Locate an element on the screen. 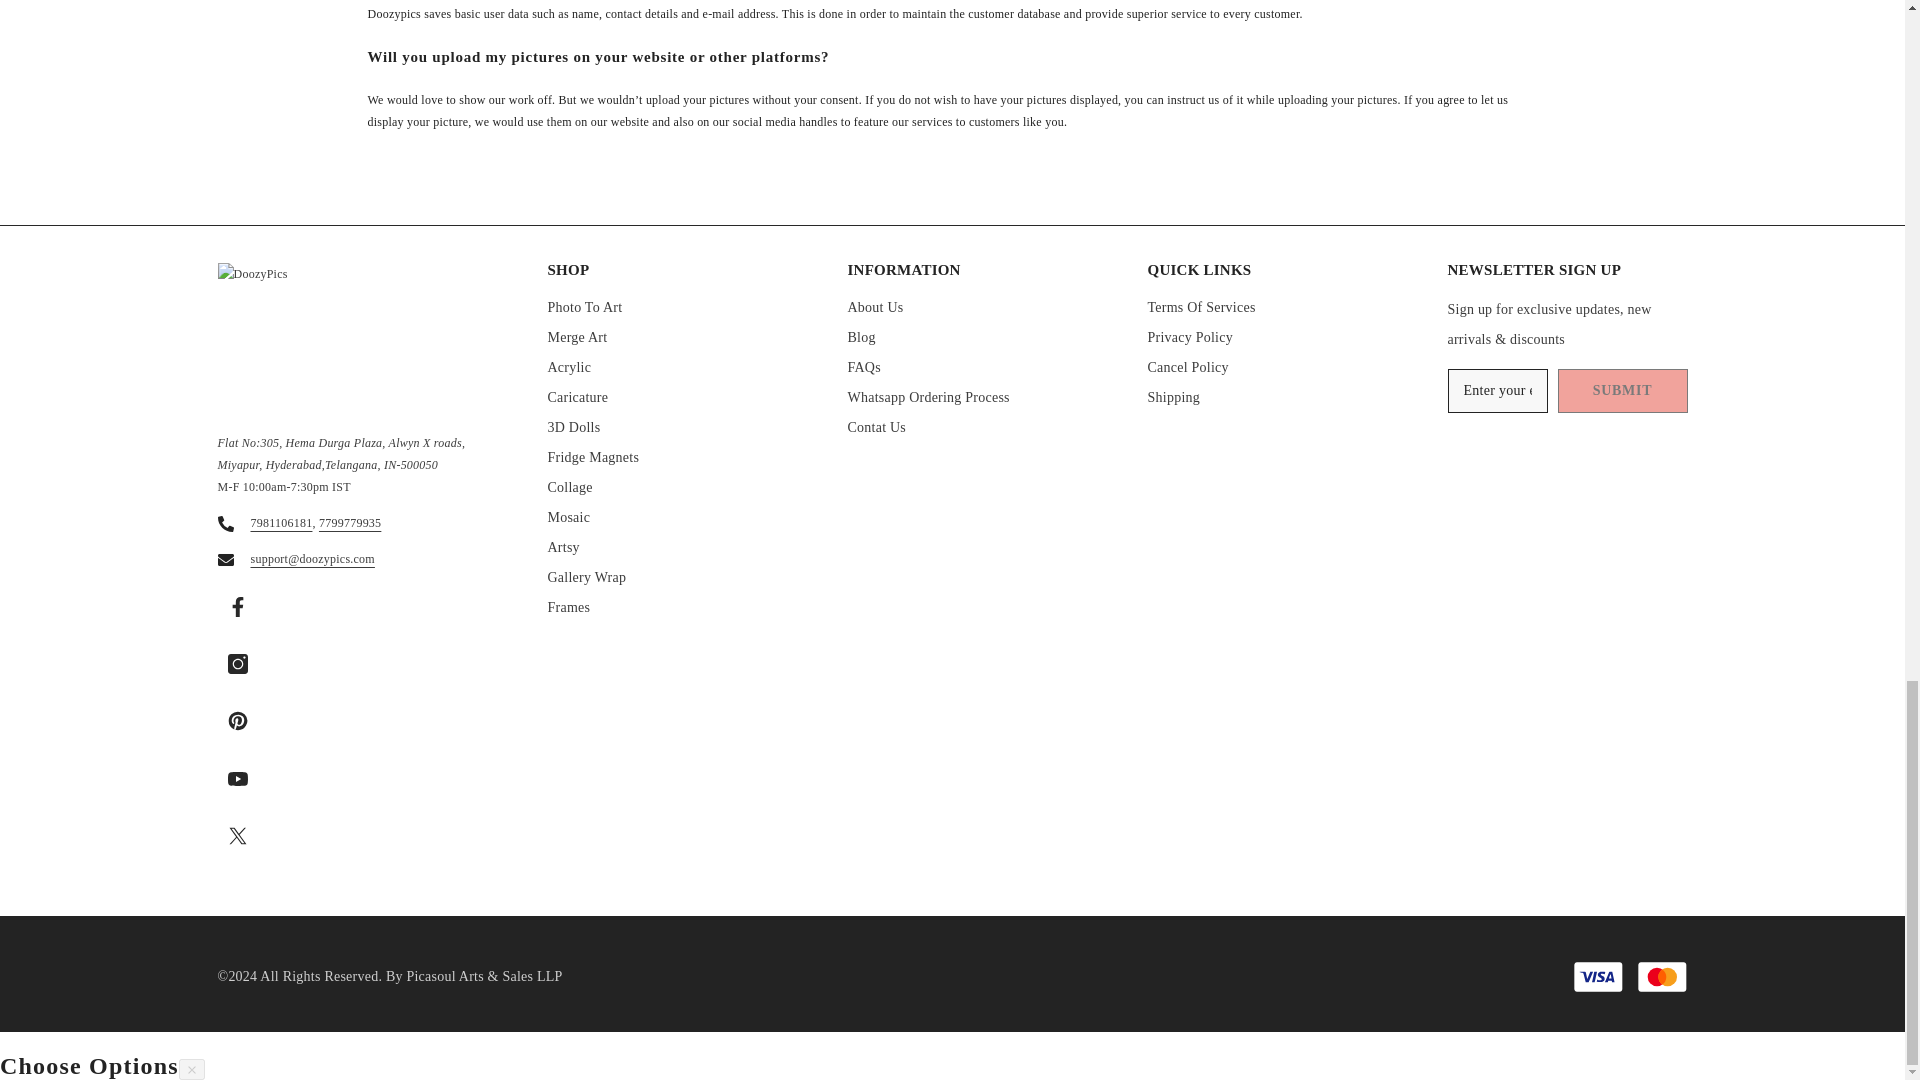 Image resolution: width=1920 pixels, height=1080 pixels. Visa is located at coordinates (1598, 976).